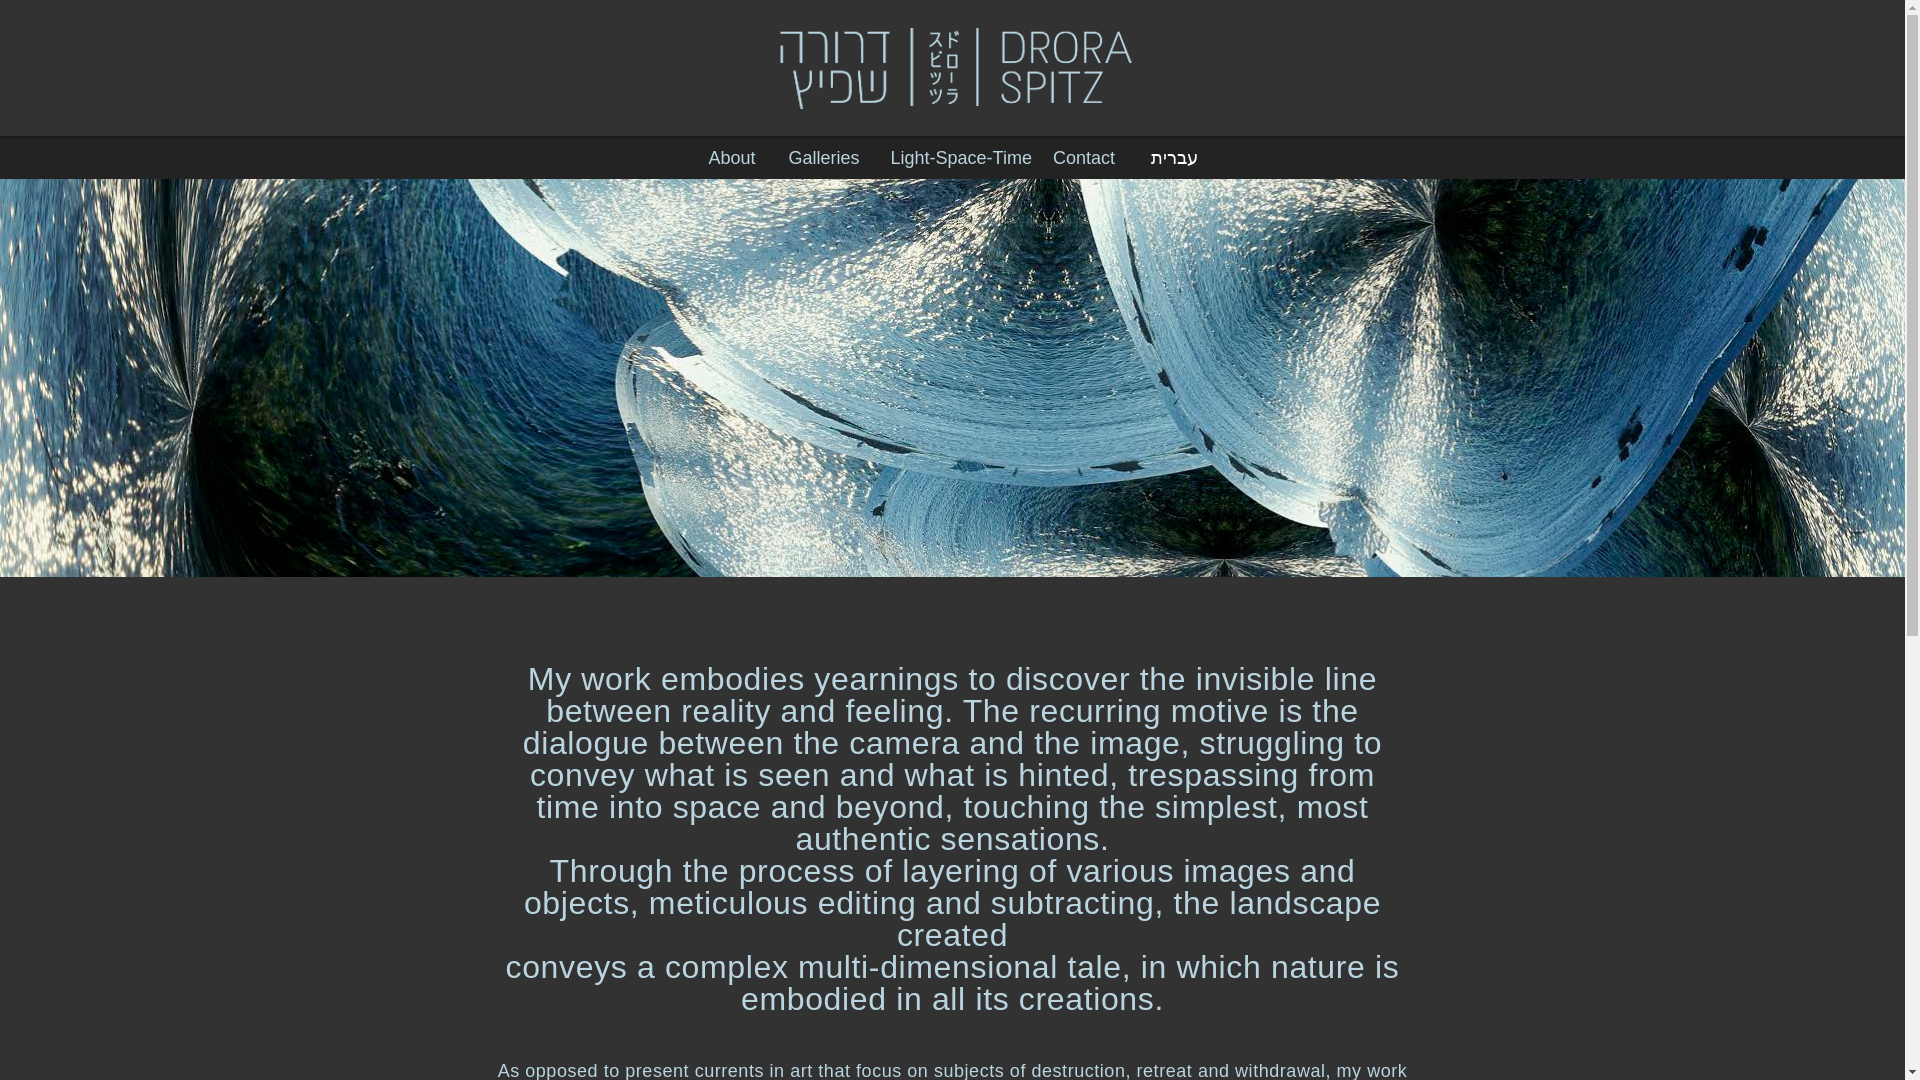 Image resolution: width=1920 pixels, height=1080 pixels. I want to click on Galleries, so click(823, 159).